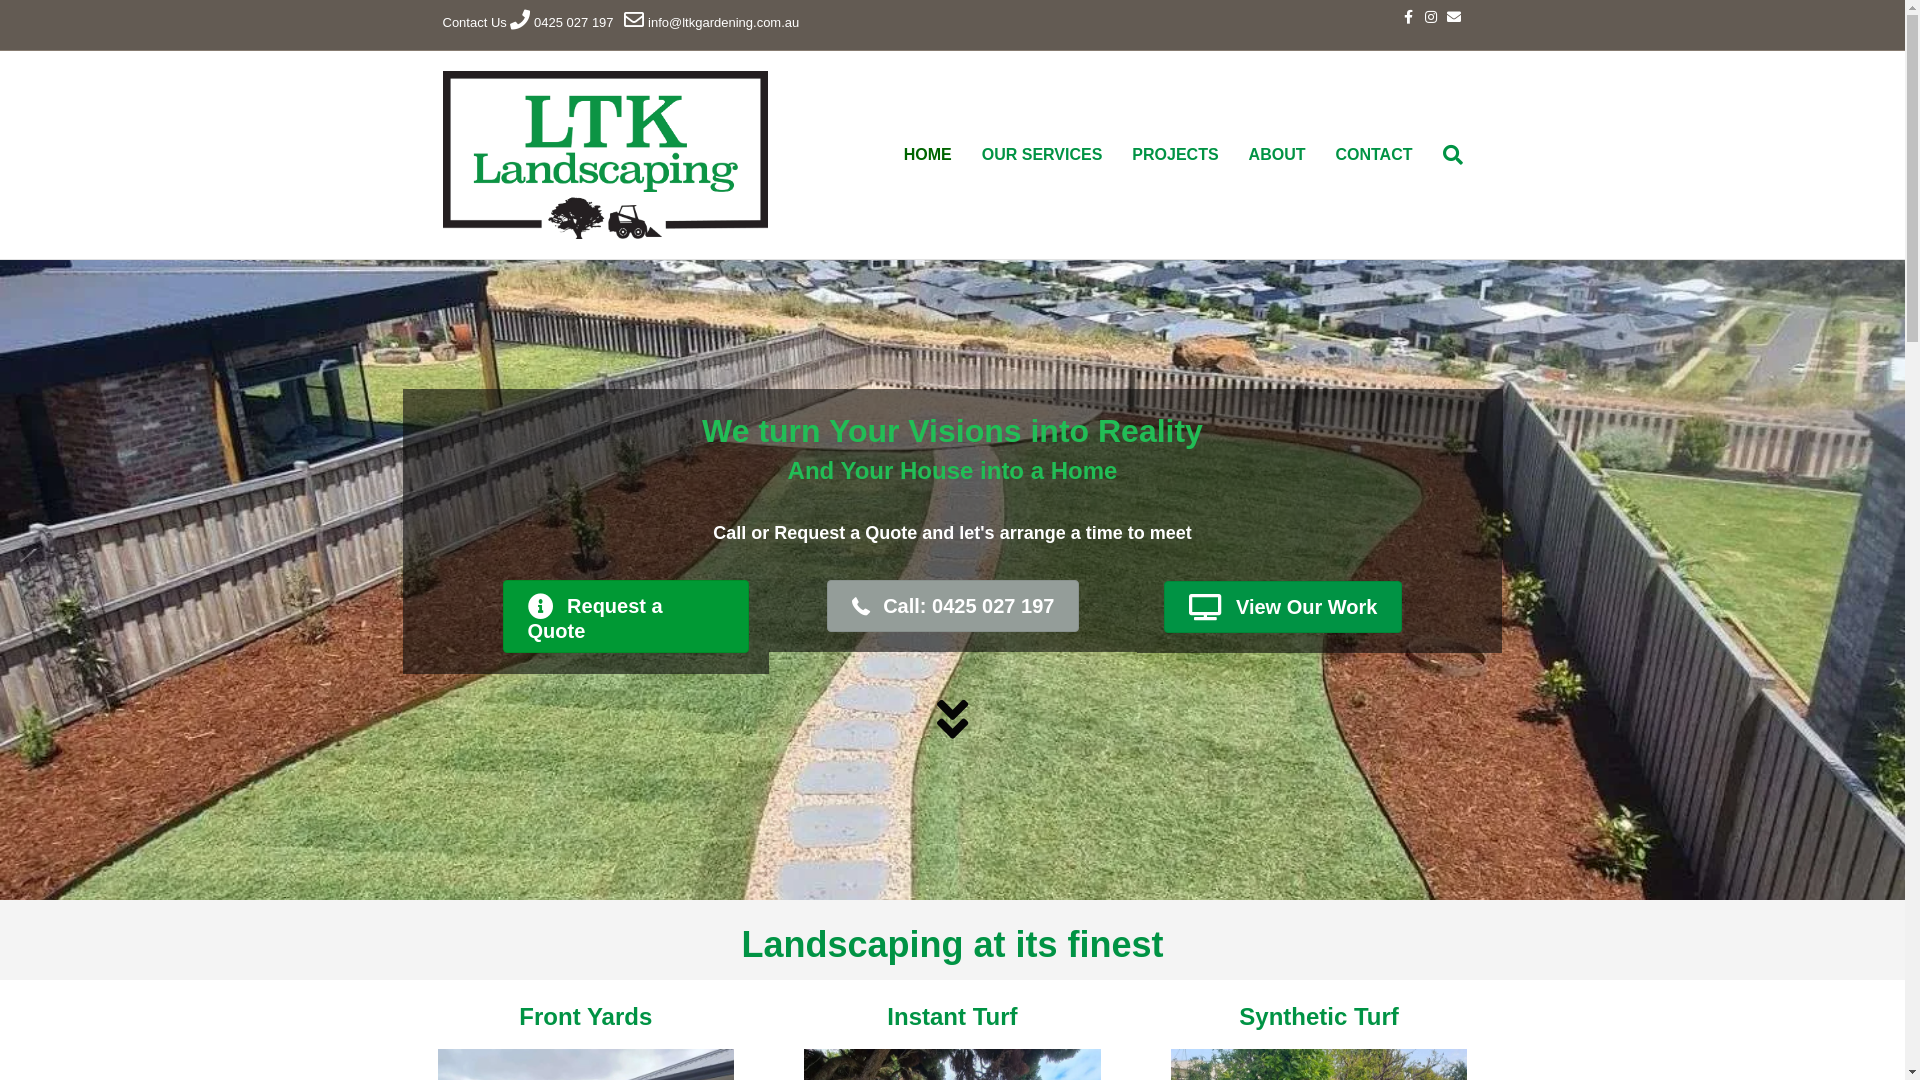  I want to click on OUR SERVICES, so click(1042, 155).